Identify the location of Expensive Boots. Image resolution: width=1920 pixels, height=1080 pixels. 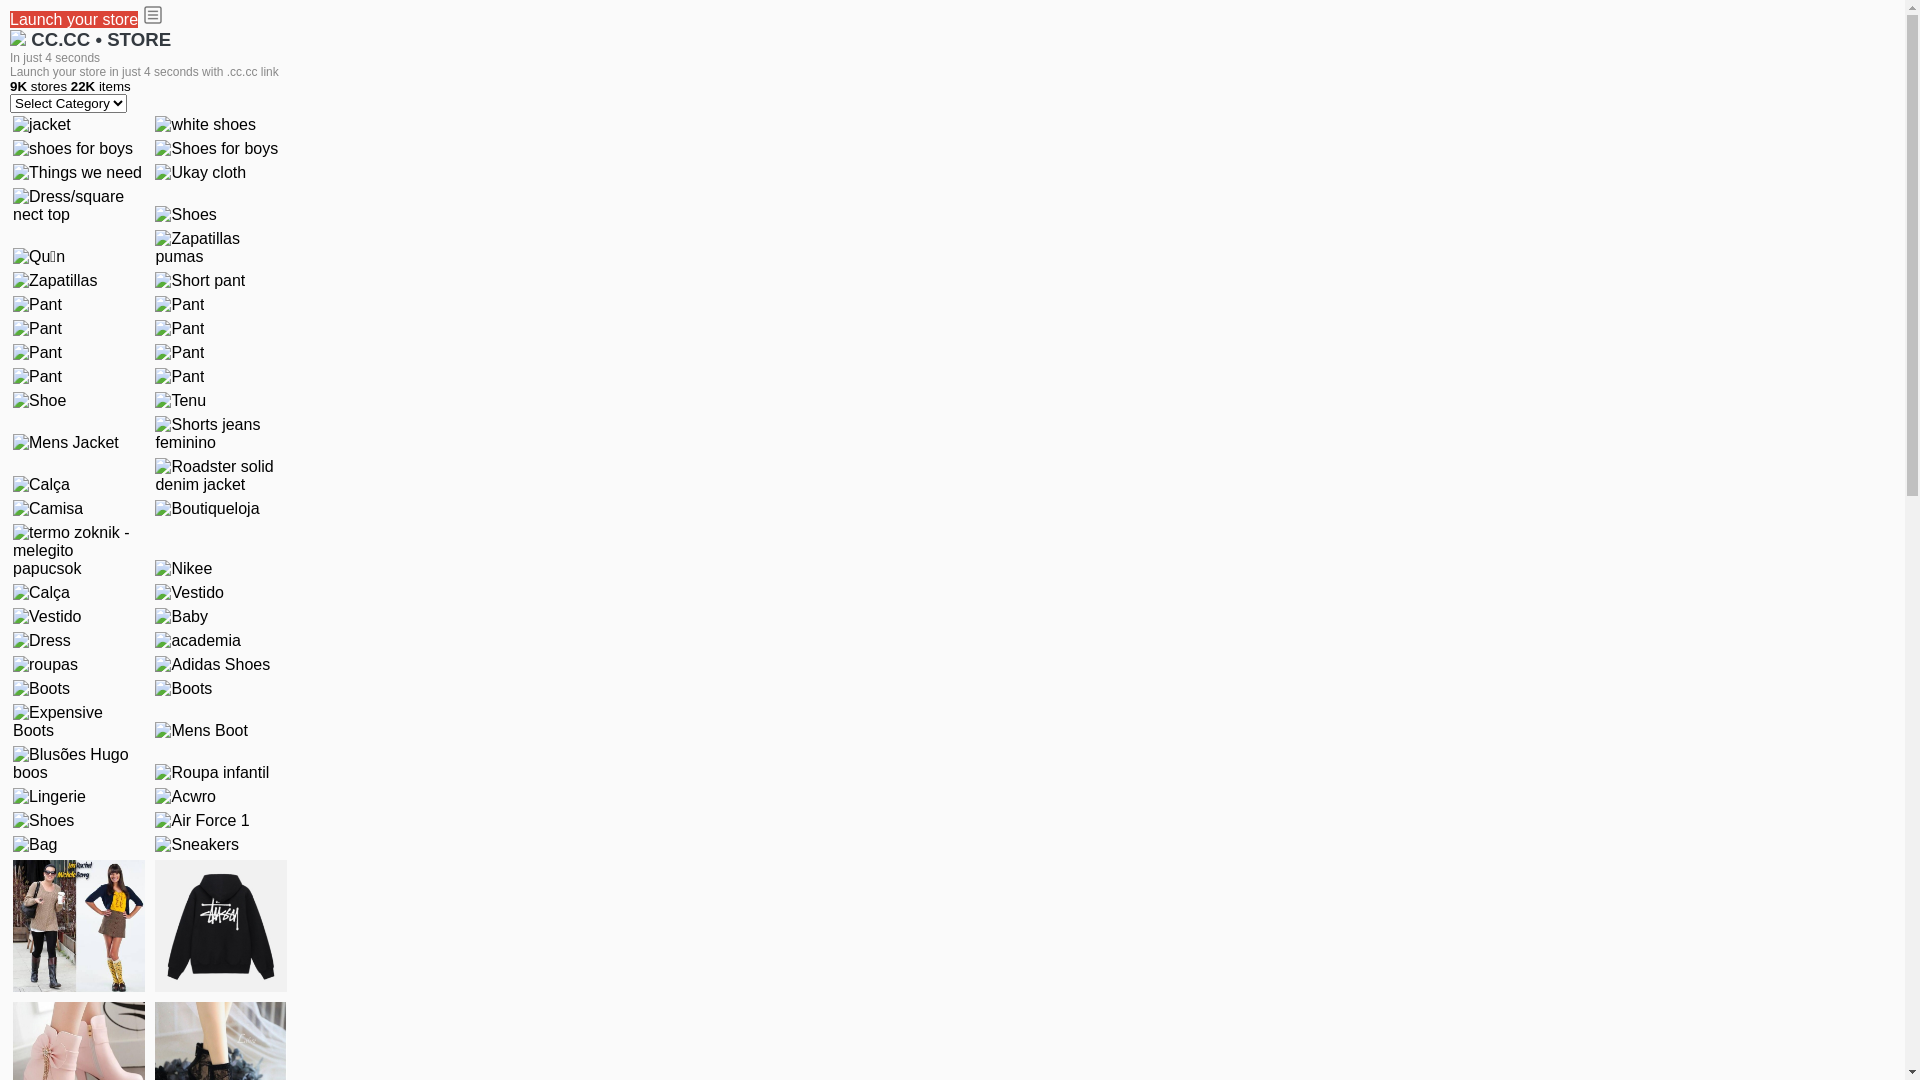
(79, 722).